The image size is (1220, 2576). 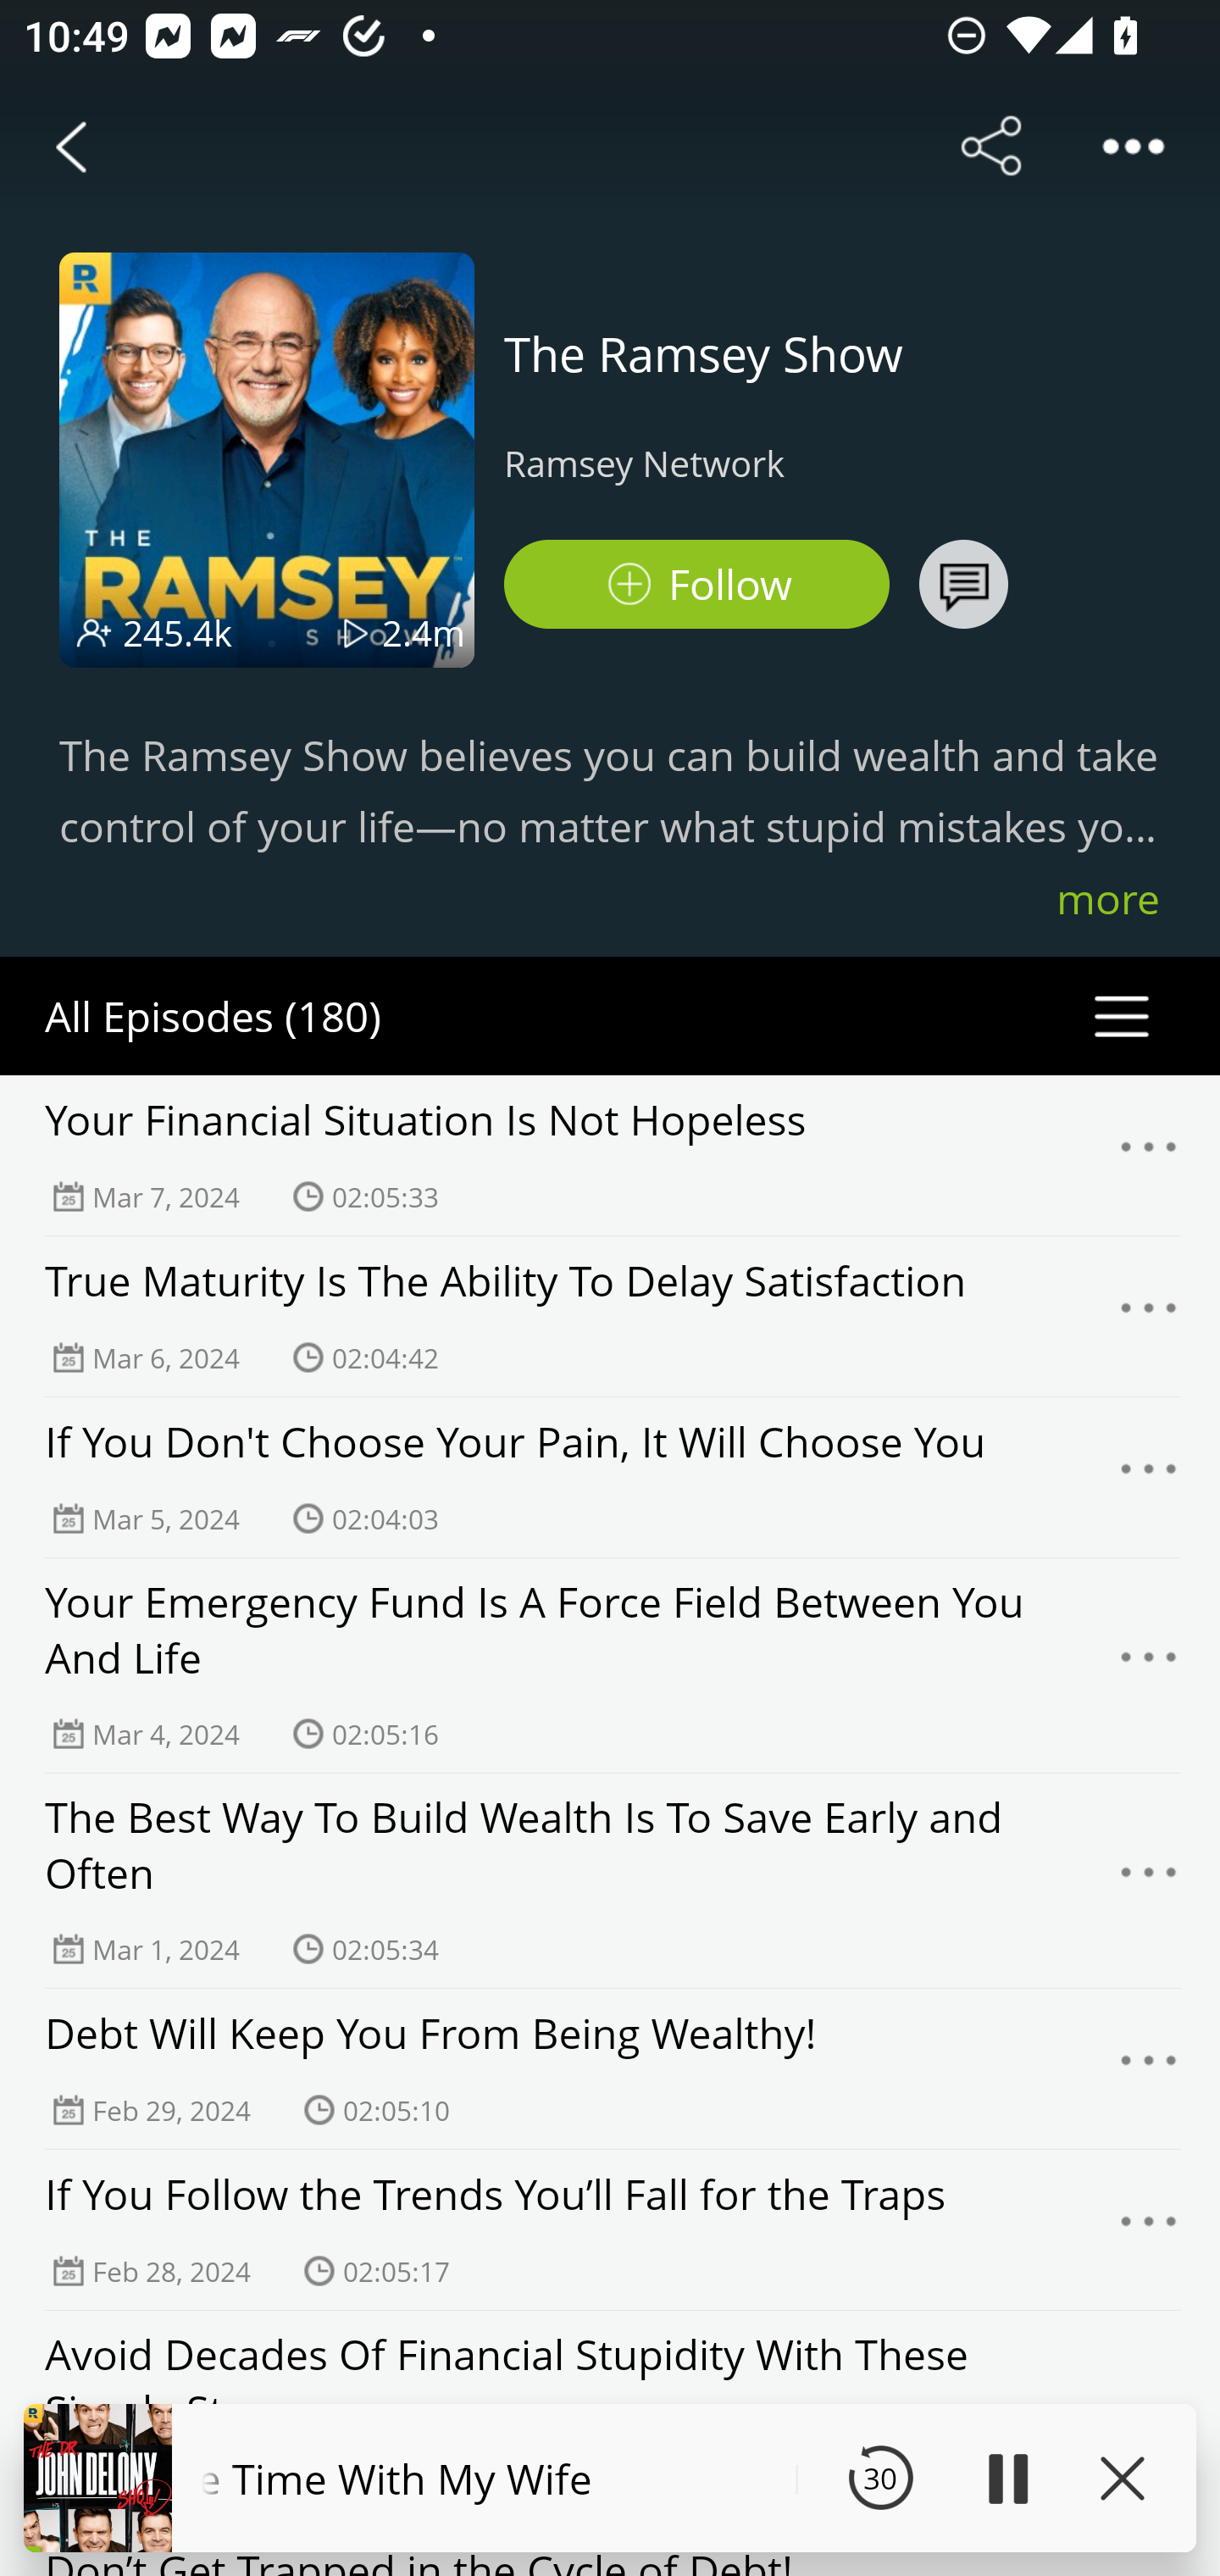 What do you see at coordinates (880, 2478) in the screenshot?
I see `30 Seek Backward` at bounding box center [880, 2478].